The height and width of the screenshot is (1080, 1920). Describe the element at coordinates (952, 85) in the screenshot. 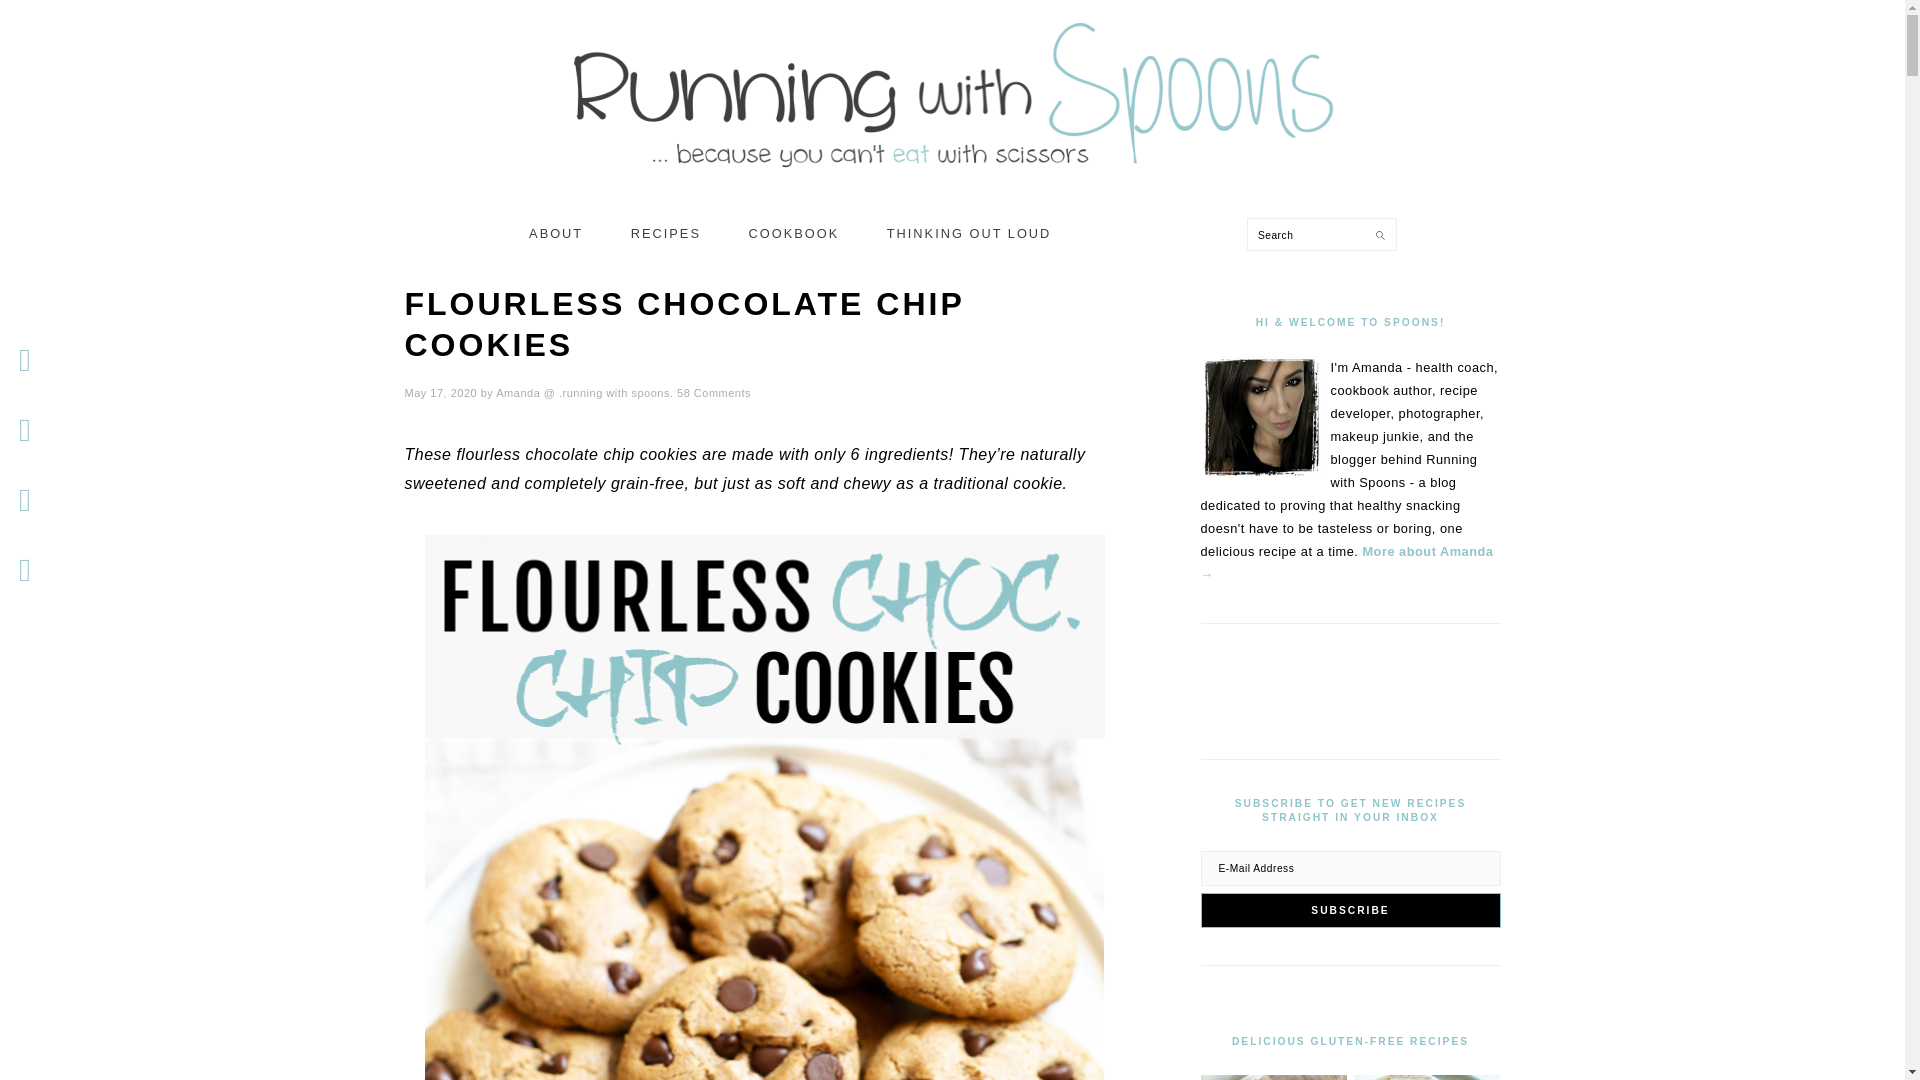

I see `. running with spoons .` at that location.